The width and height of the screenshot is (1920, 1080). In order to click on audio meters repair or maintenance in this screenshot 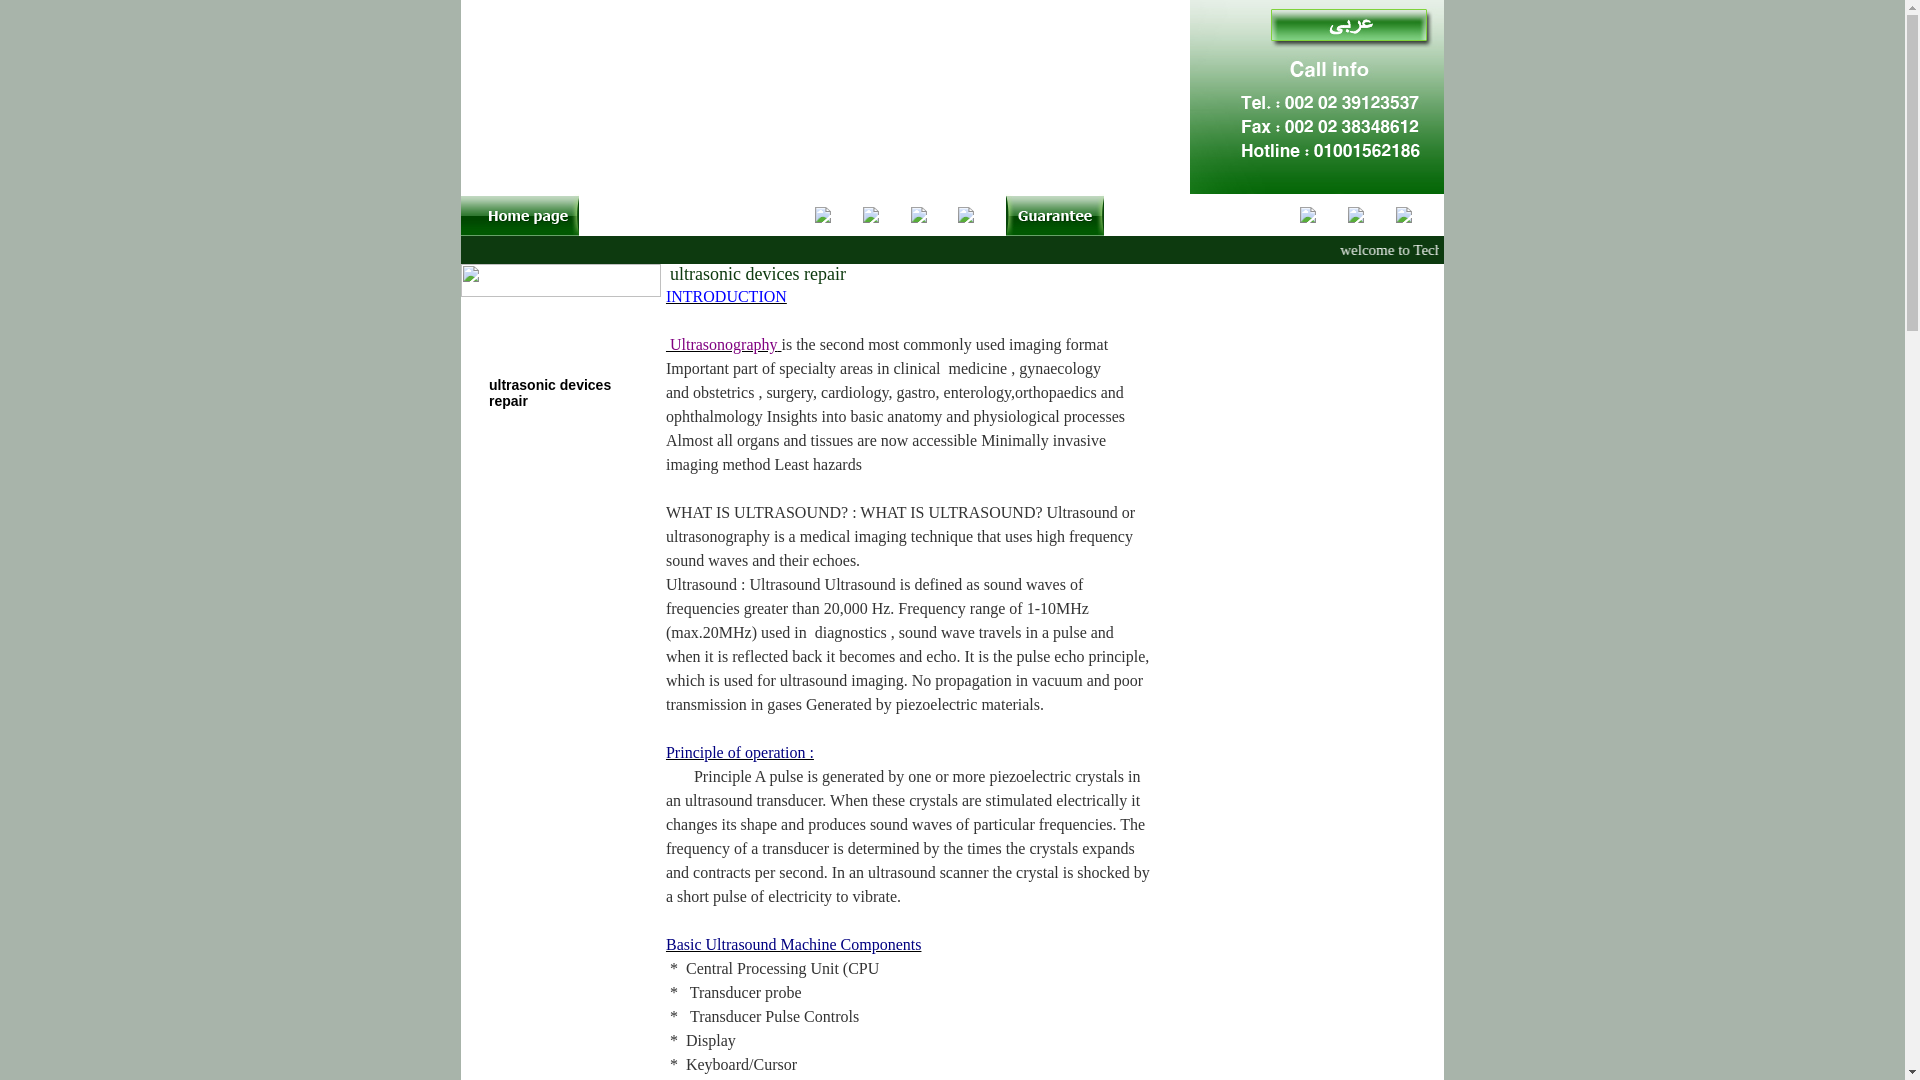, I will do `click(563, 782)`.